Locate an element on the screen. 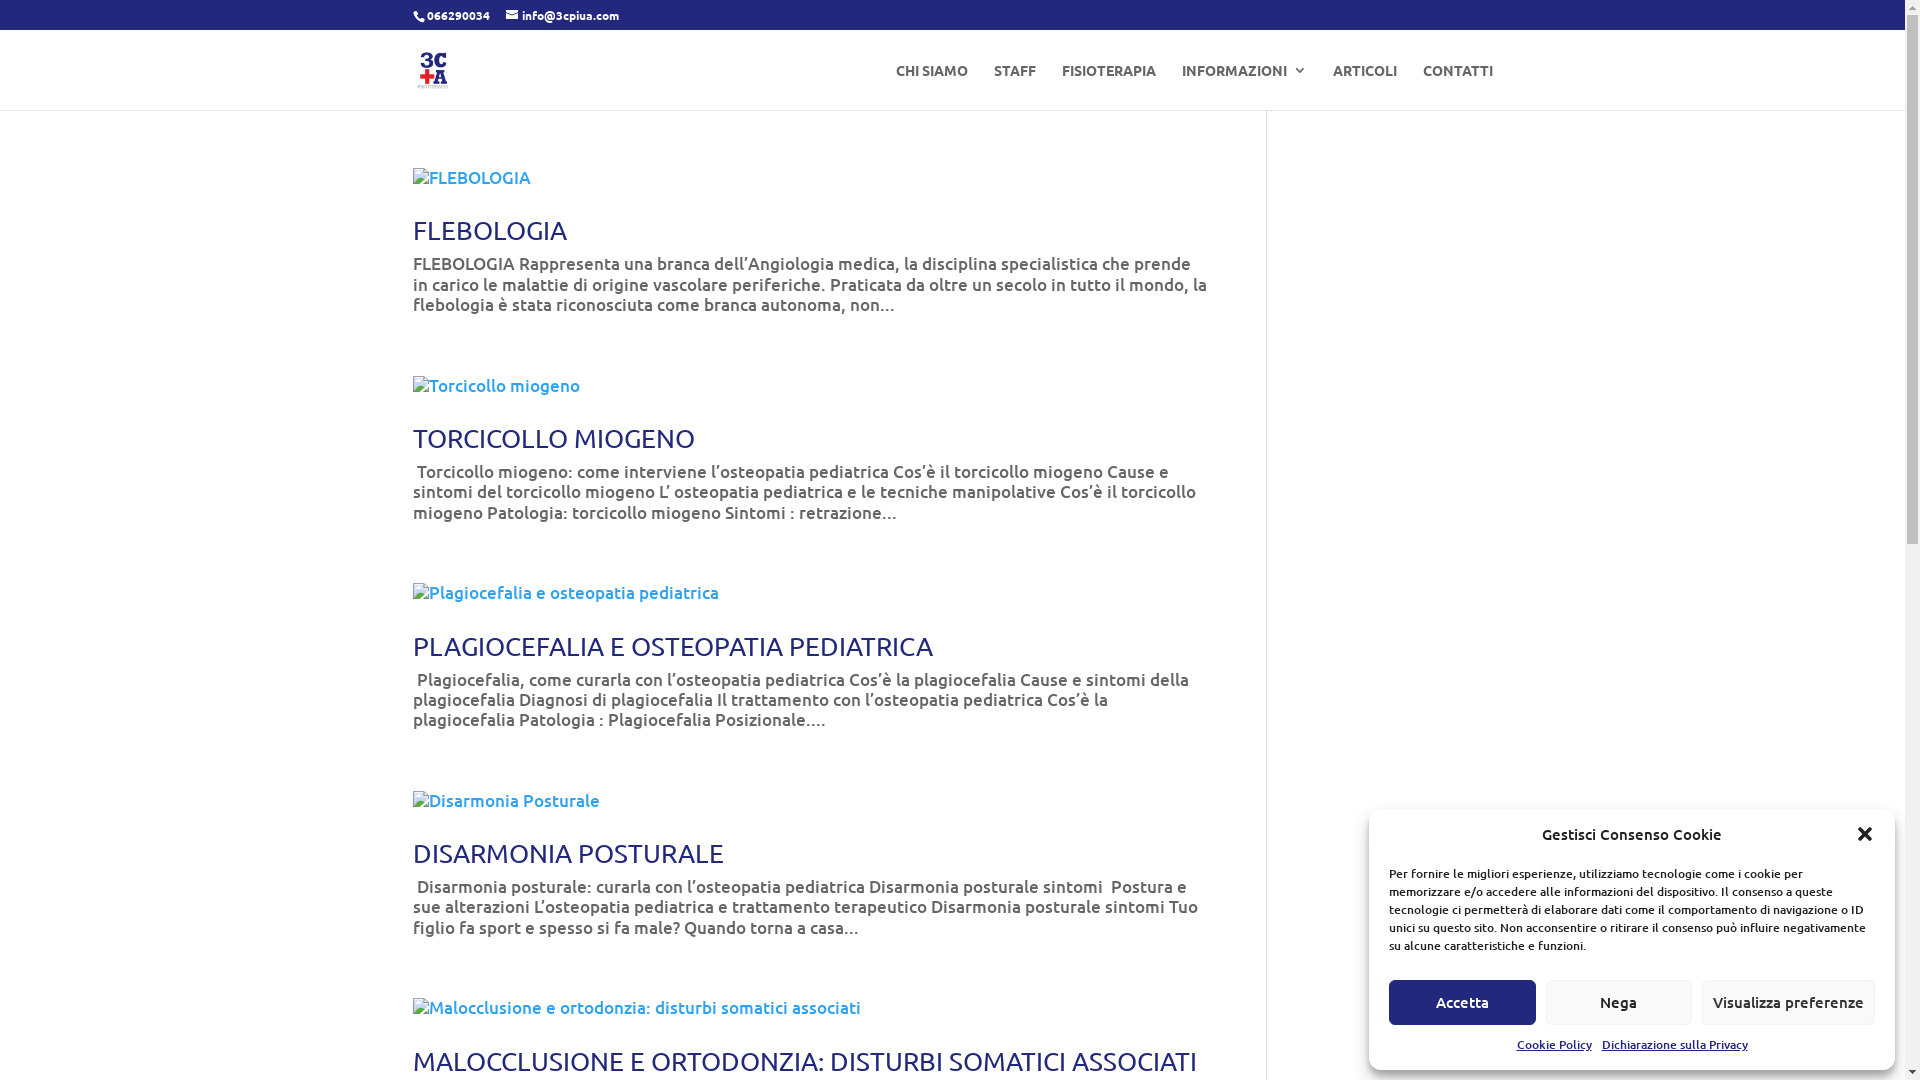 The width and height of the screenshot is (1920, 1080). Dichiarazione sulla Privacy is located at coordinates (1675, 1045).